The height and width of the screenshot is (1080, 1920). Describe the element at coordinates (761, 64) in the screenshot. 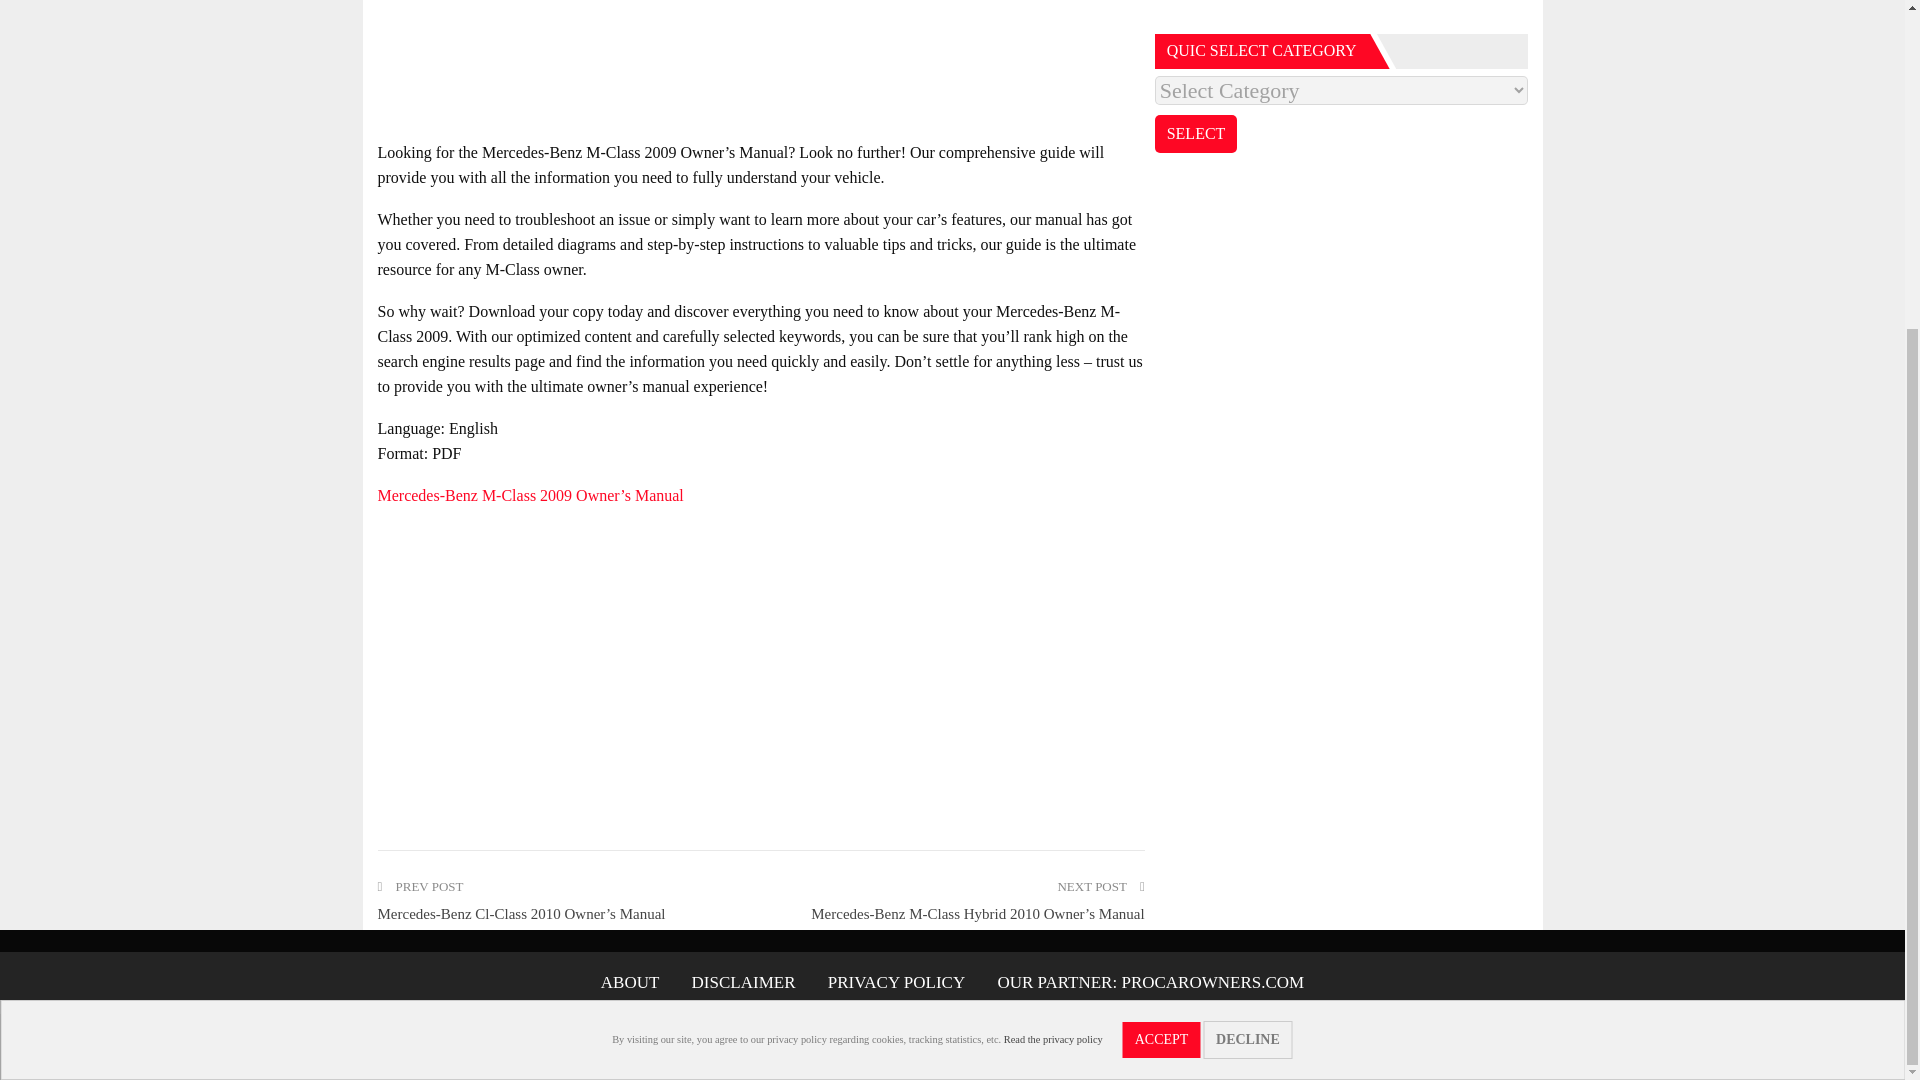

I see `Advertisement` at that location.